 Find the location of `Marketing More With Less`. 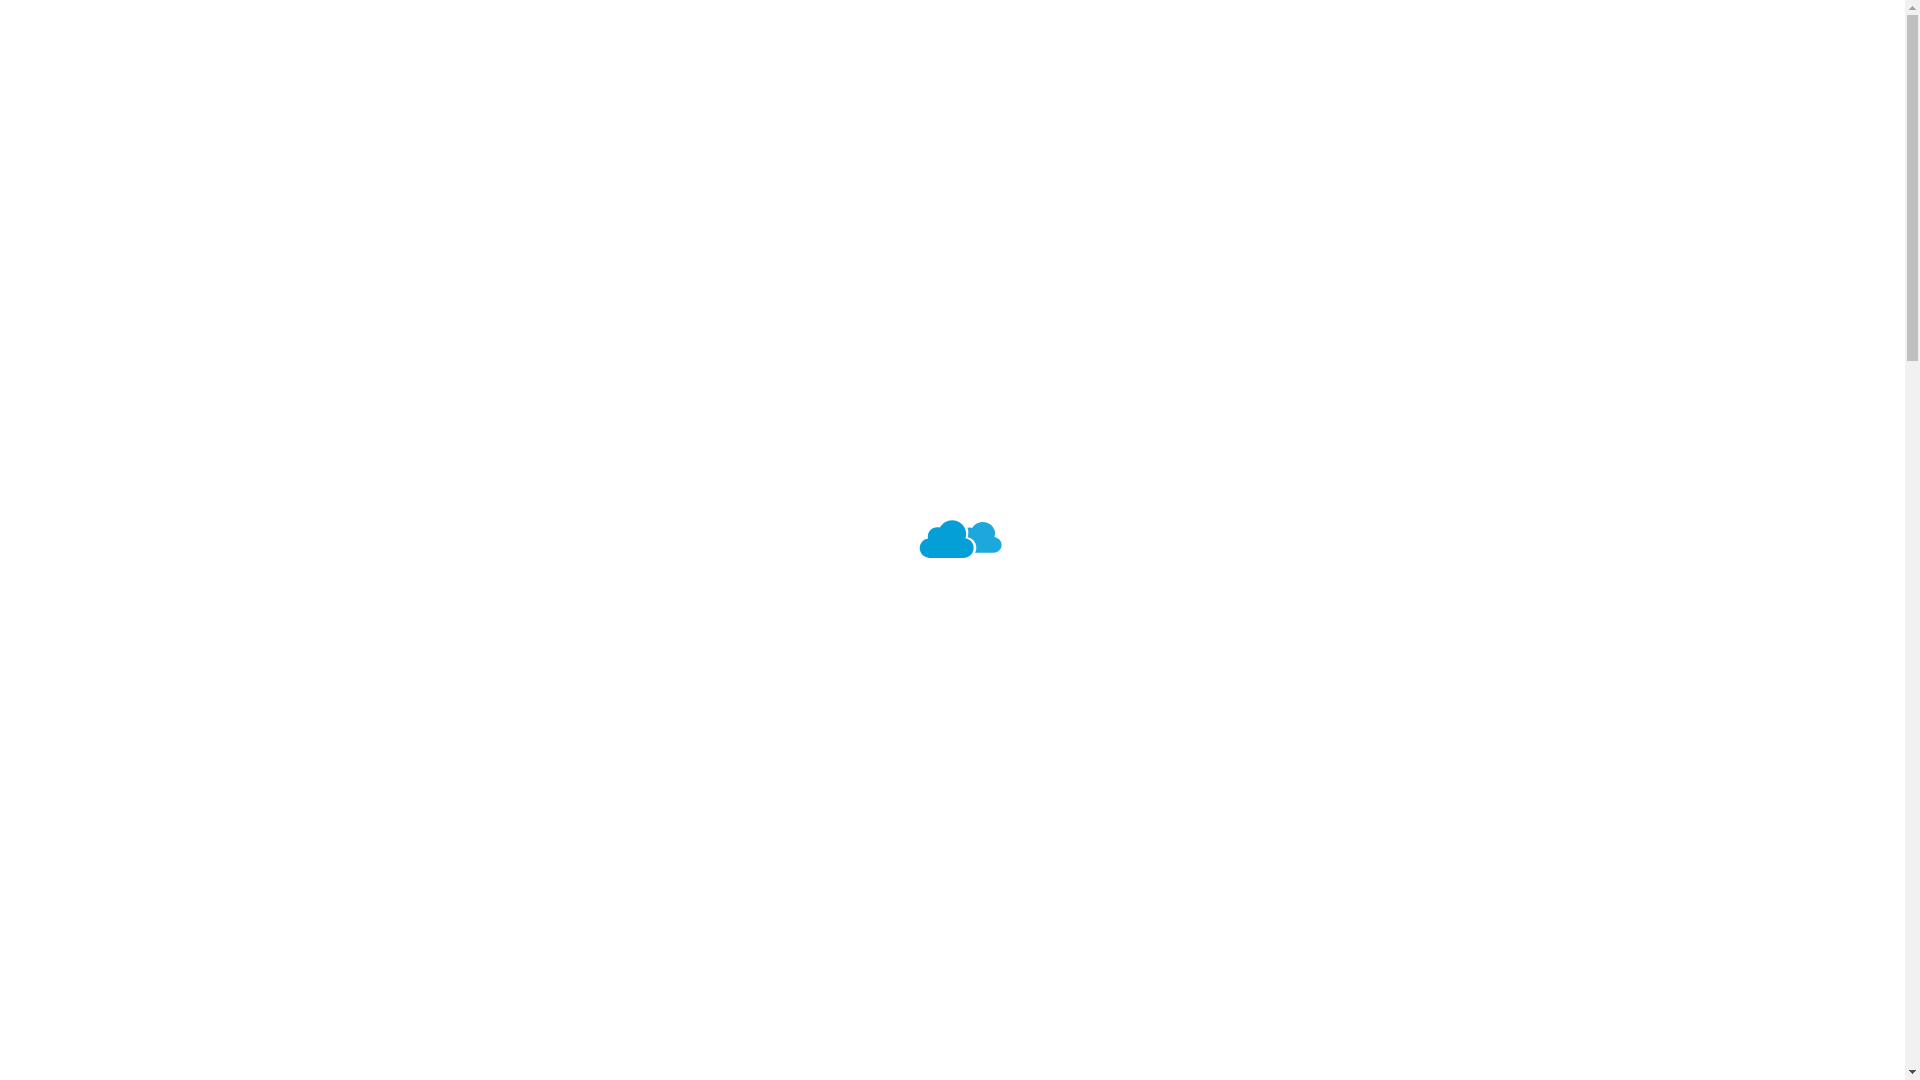

Marketing More With Less is located at coordinates (397, 662).